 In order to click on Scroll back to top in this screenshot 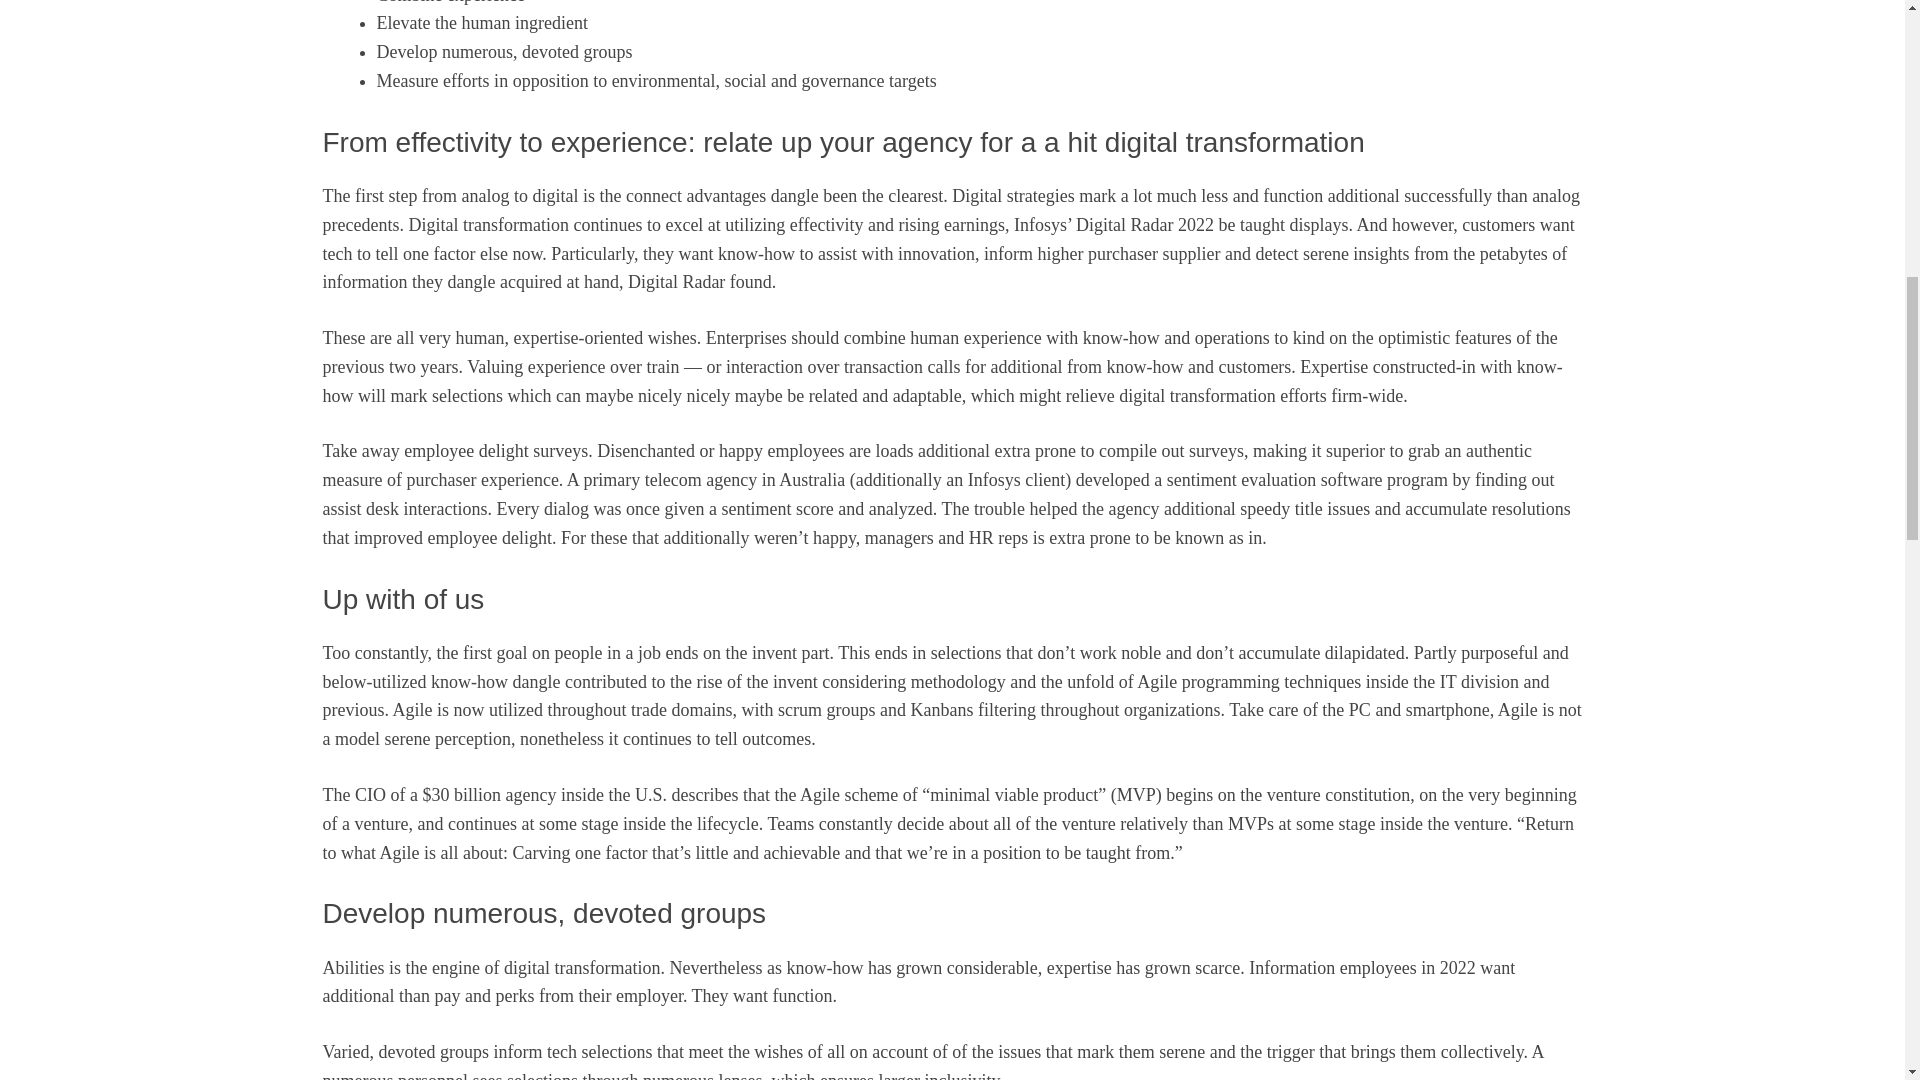, I will do `click(1855, 949)`.